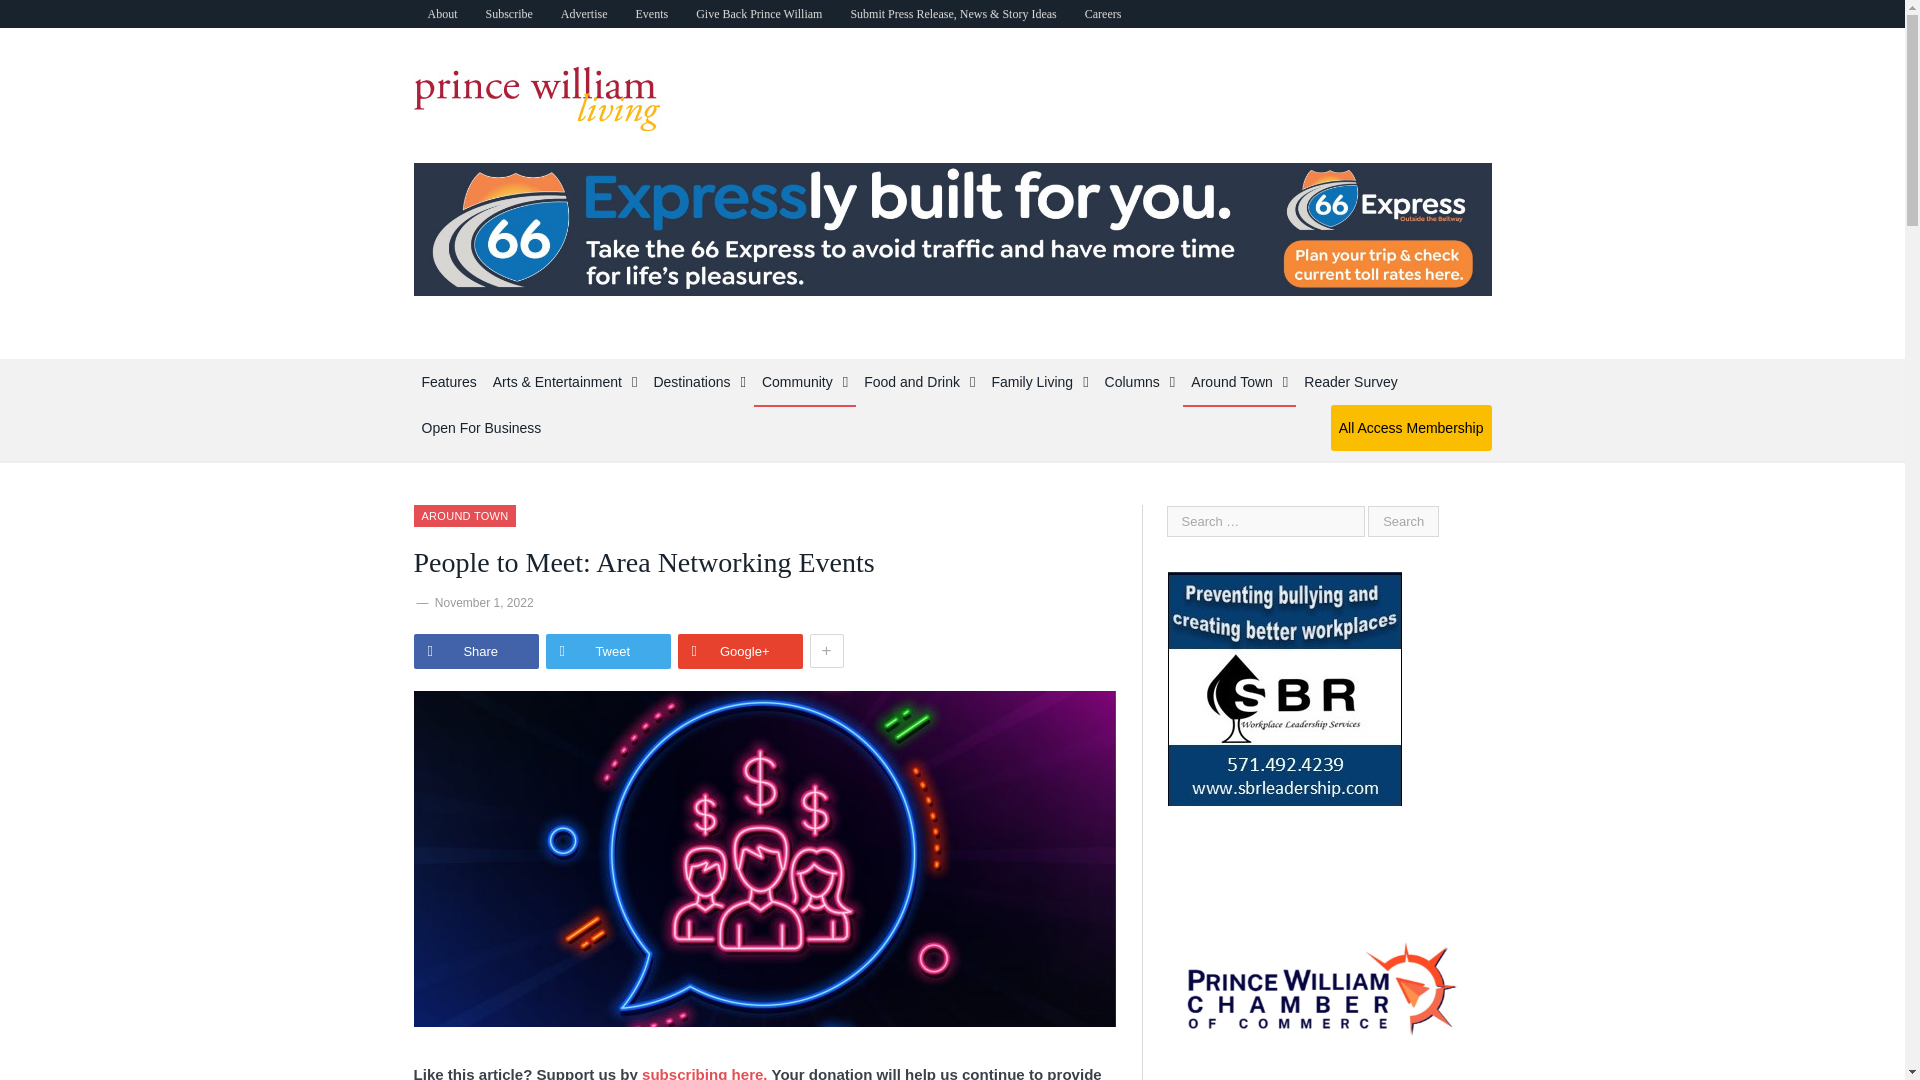  What do you see at coordinates (537, 94) in the screenshot?
I see `Prince William Living` at bounding box center [537, 94].